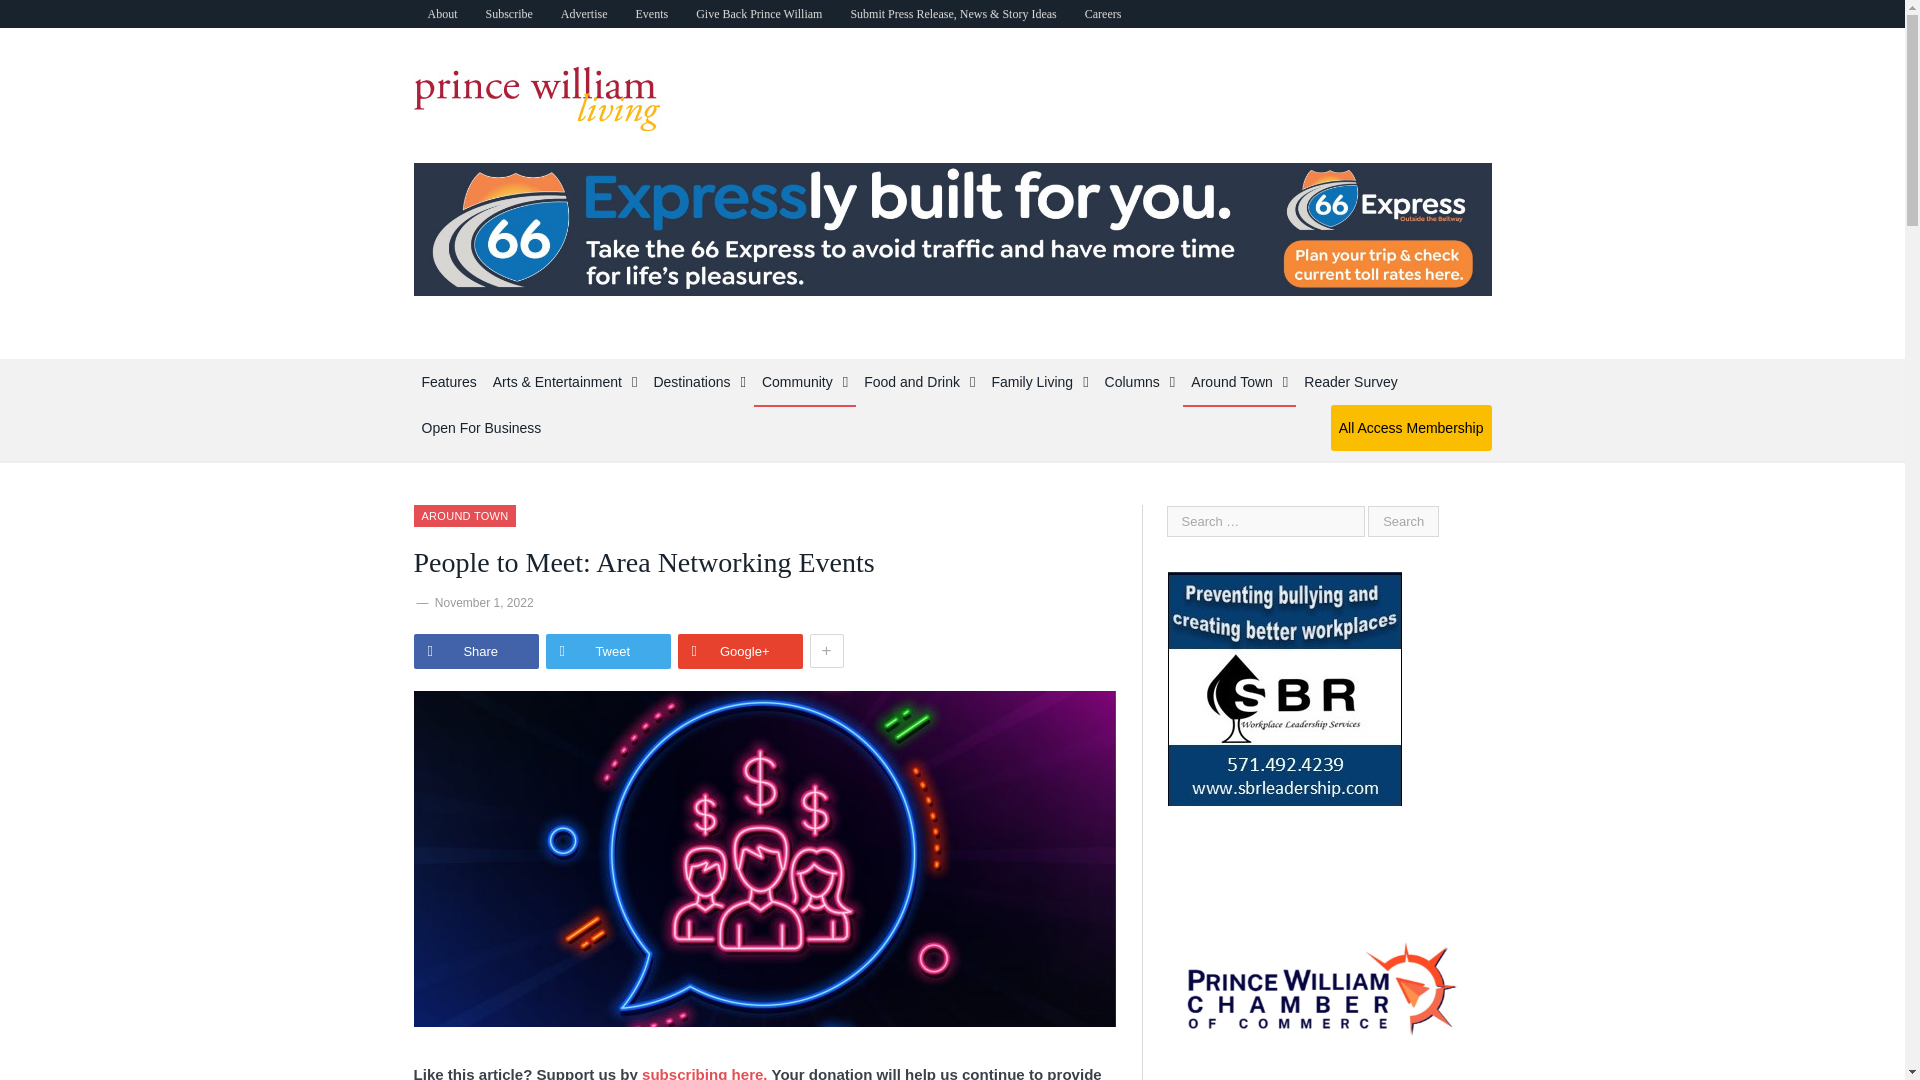  What do you see at coordinates (537, 94) in the screenshot?
I see `Prince William Living` at bounding box center [537, 94].